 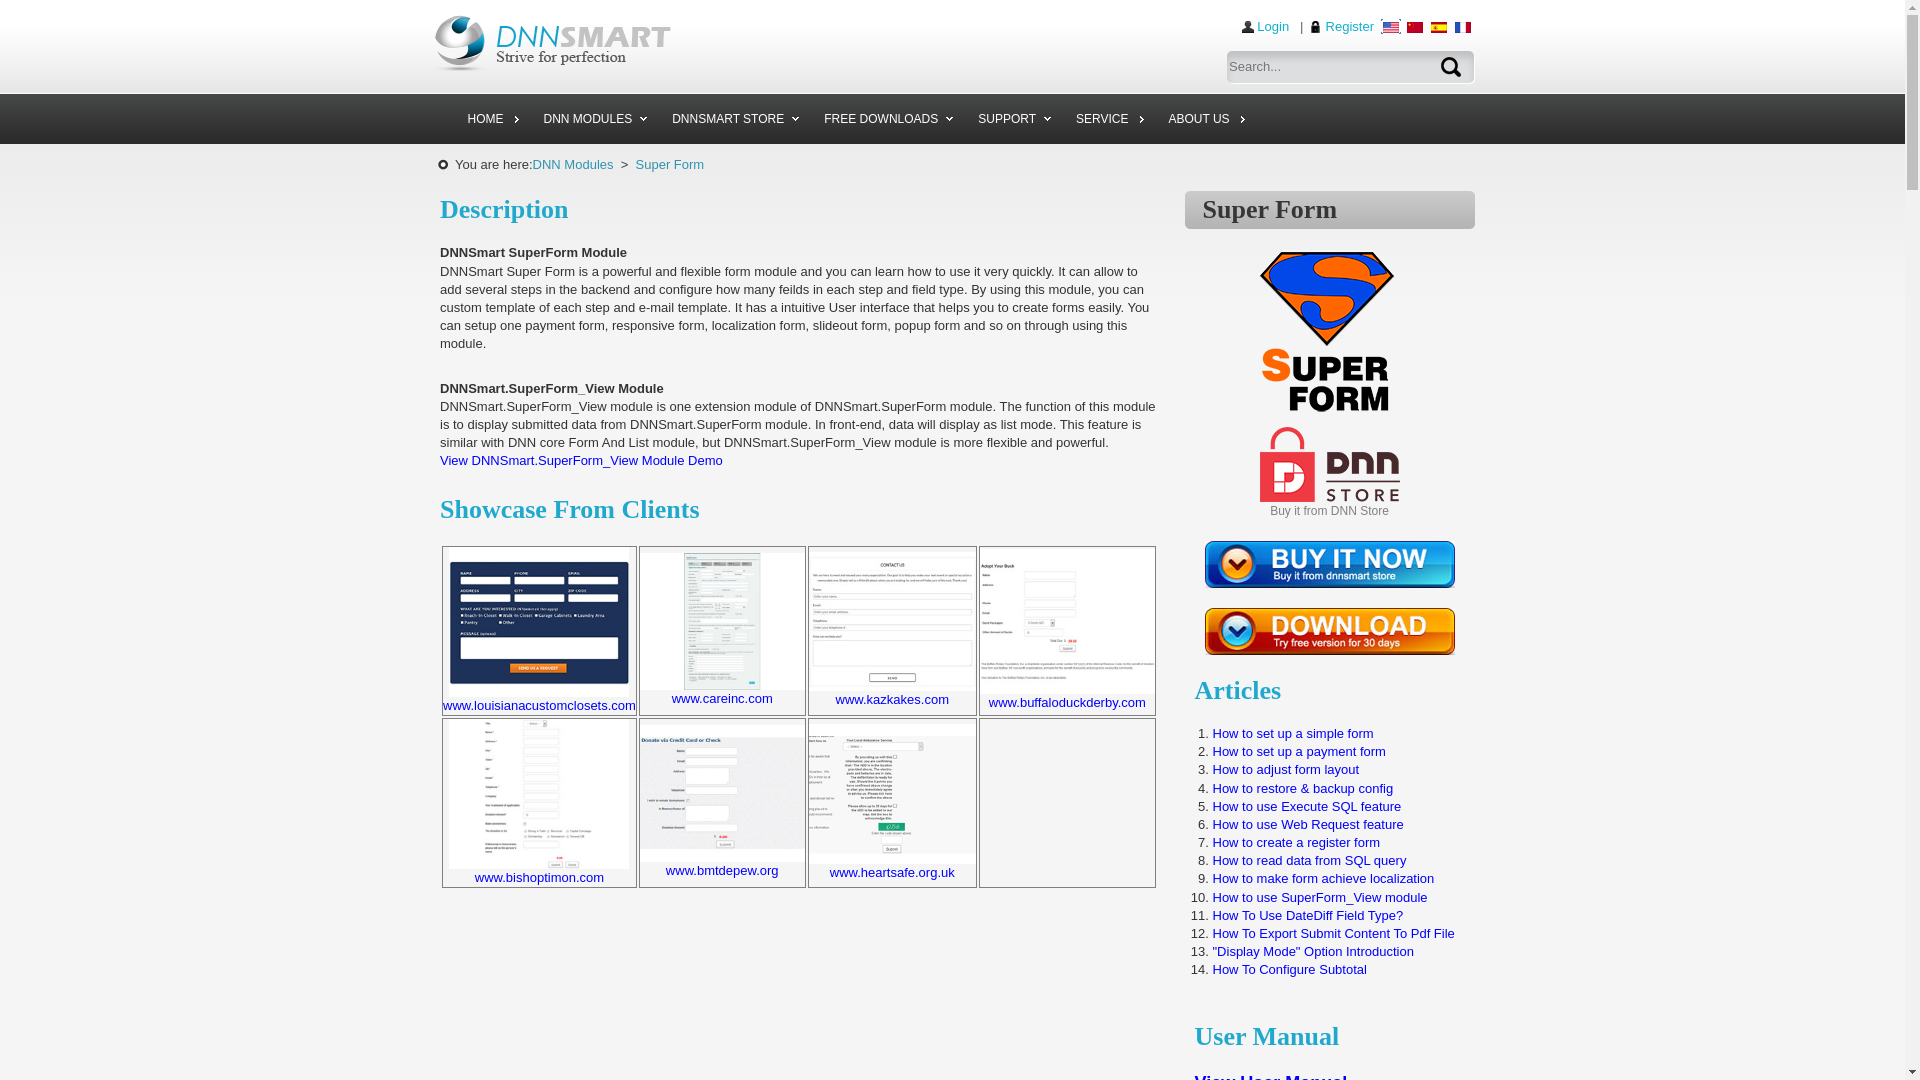 What do you see at coordinates (886, 118) in the screenshot?
I see `FREE DOWNLOADS` at bounding box center [886, 118].